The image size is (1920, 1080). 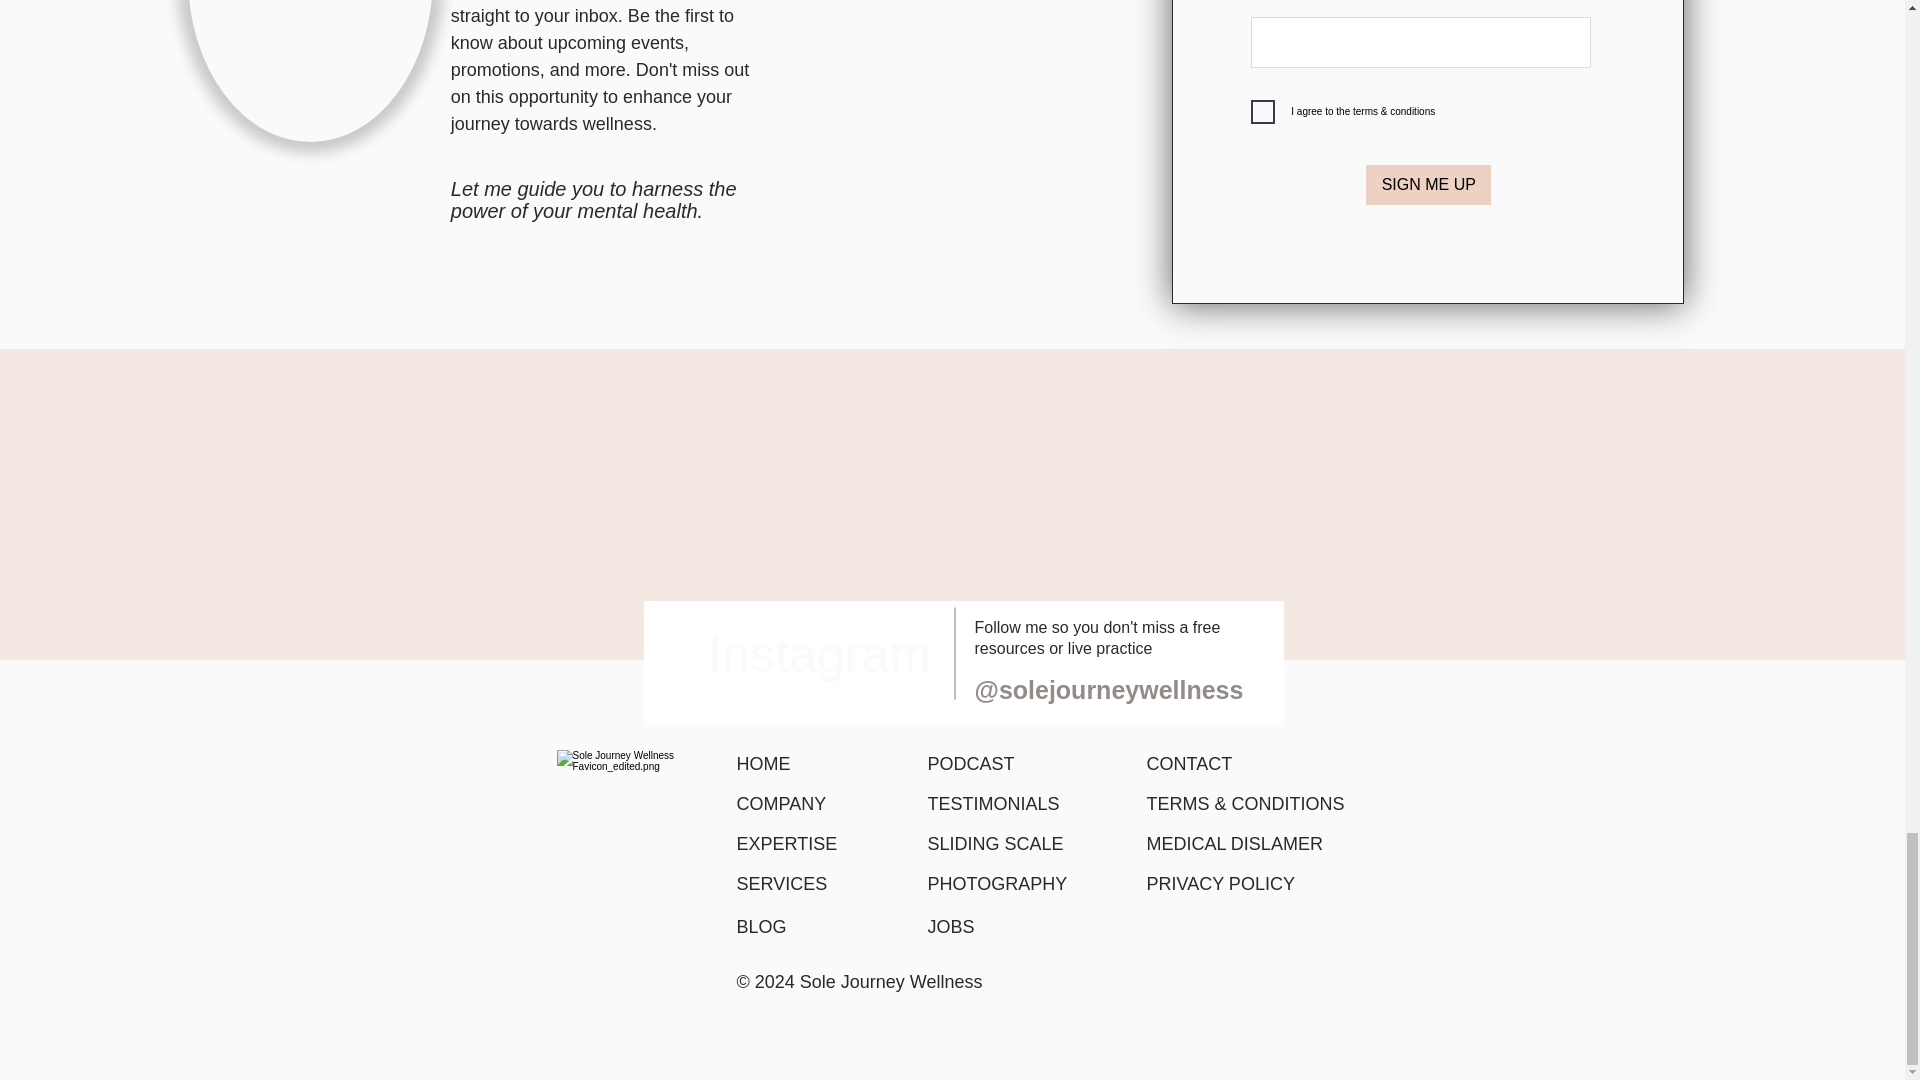 I want to click on PHOTOGRAPHY, so click(x=997, y=884).